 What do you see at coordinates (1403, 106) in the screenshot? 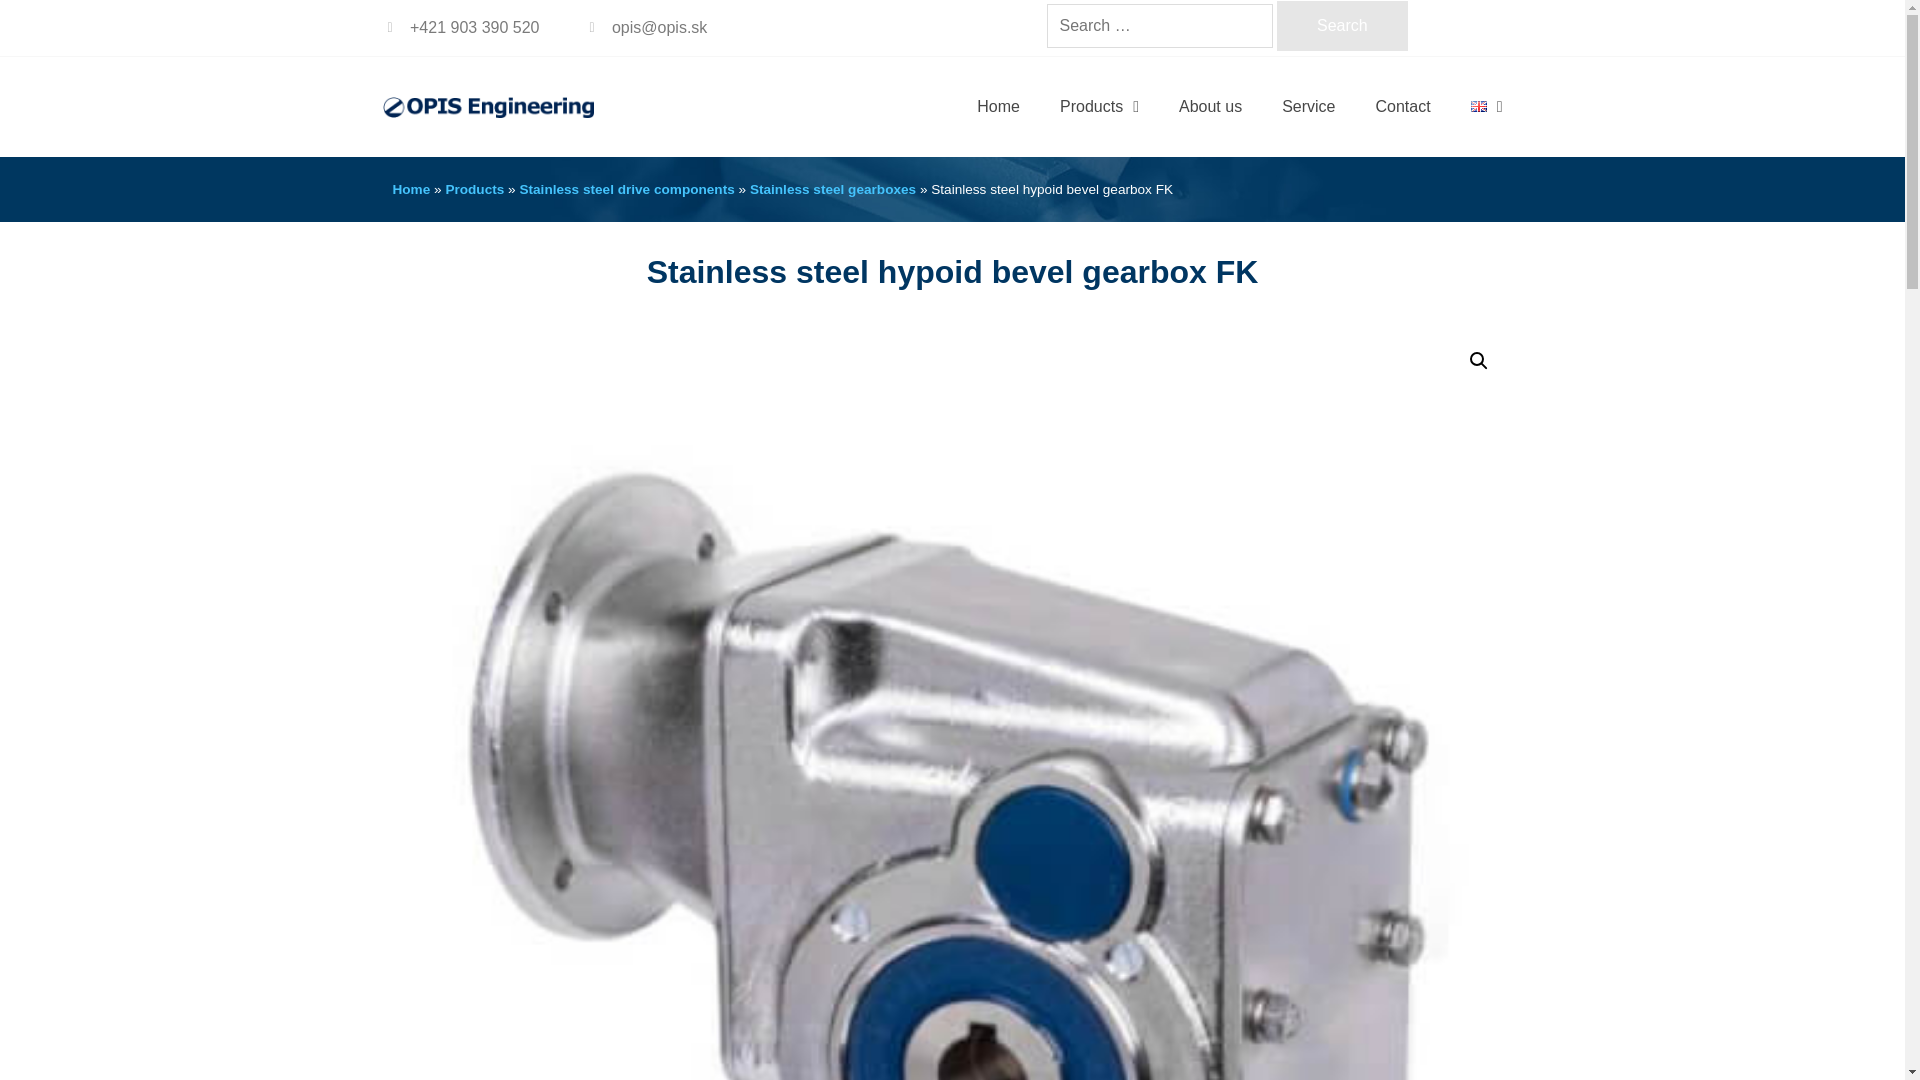
I see `Contact` at bounding box center [1403, 106].